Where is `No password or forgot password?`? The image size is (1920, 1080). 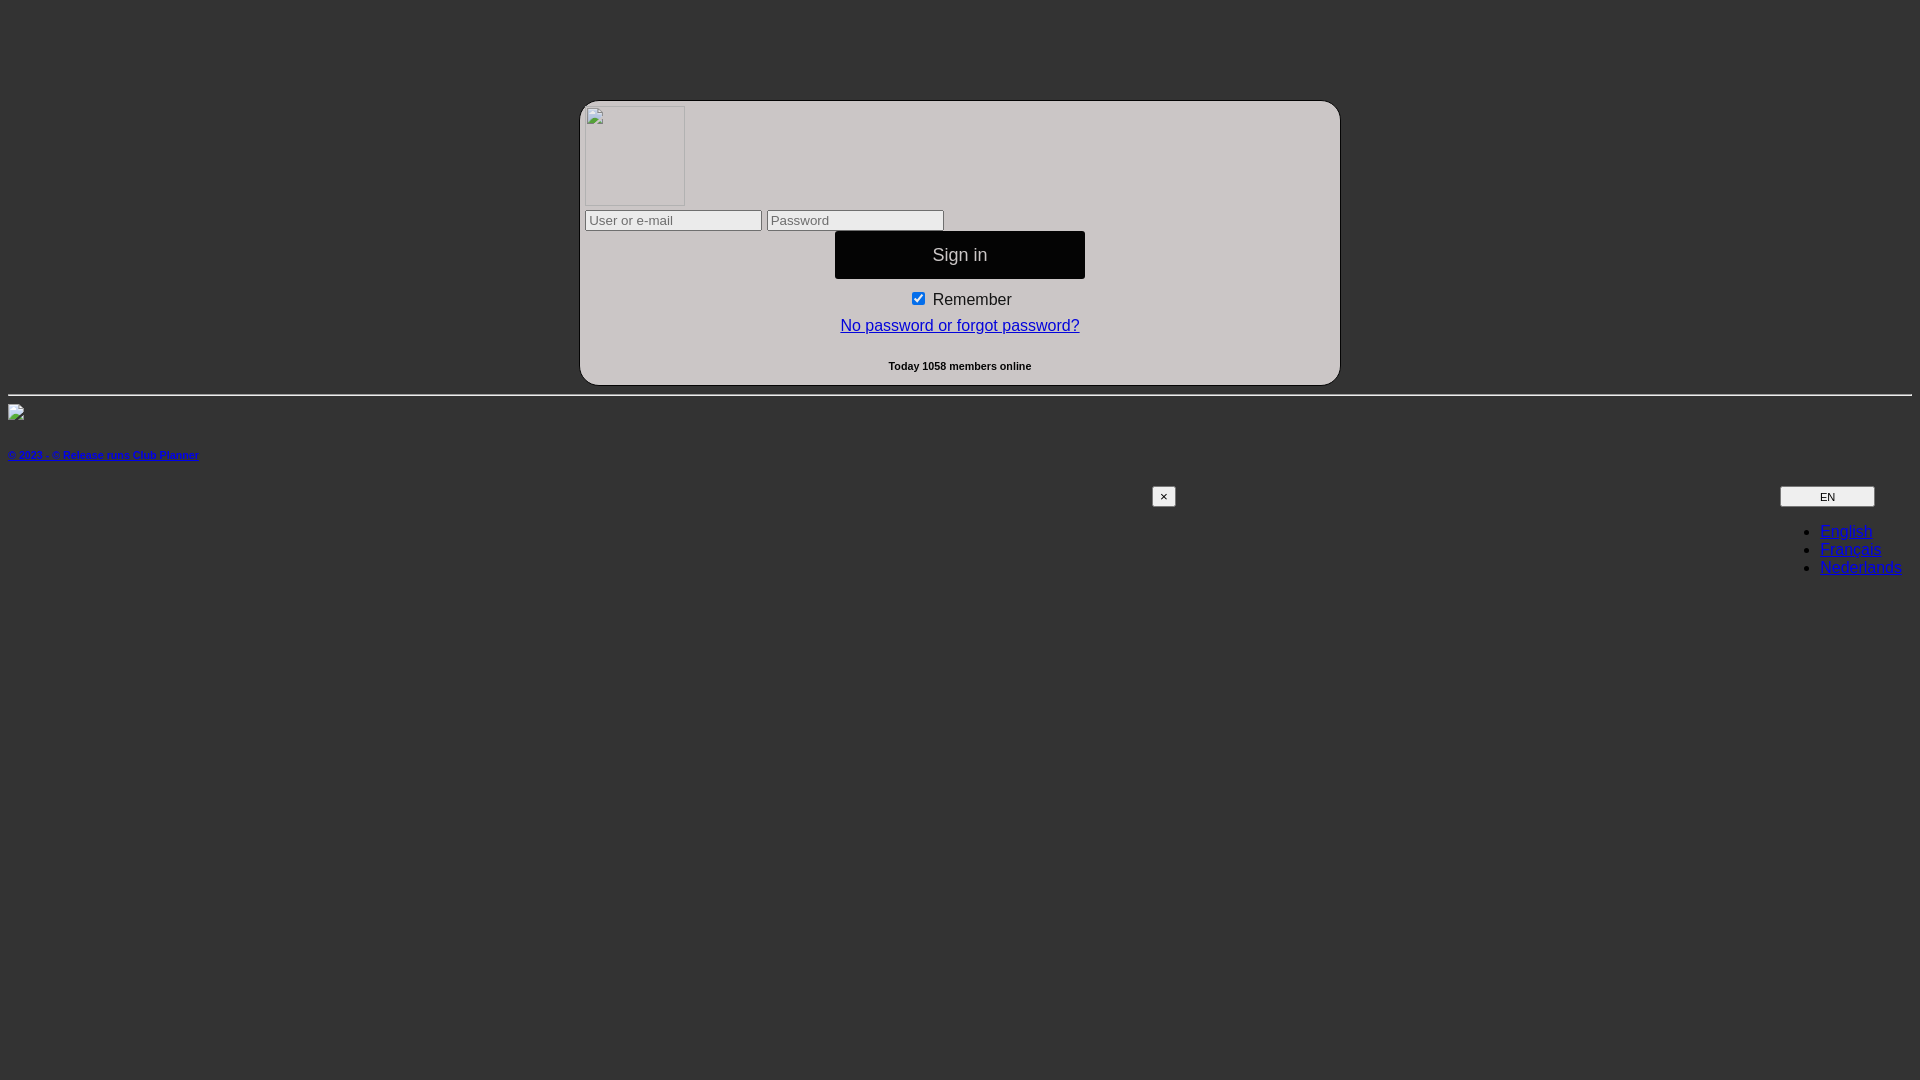
No password or forgot password? is located at coordinates (960, 326).